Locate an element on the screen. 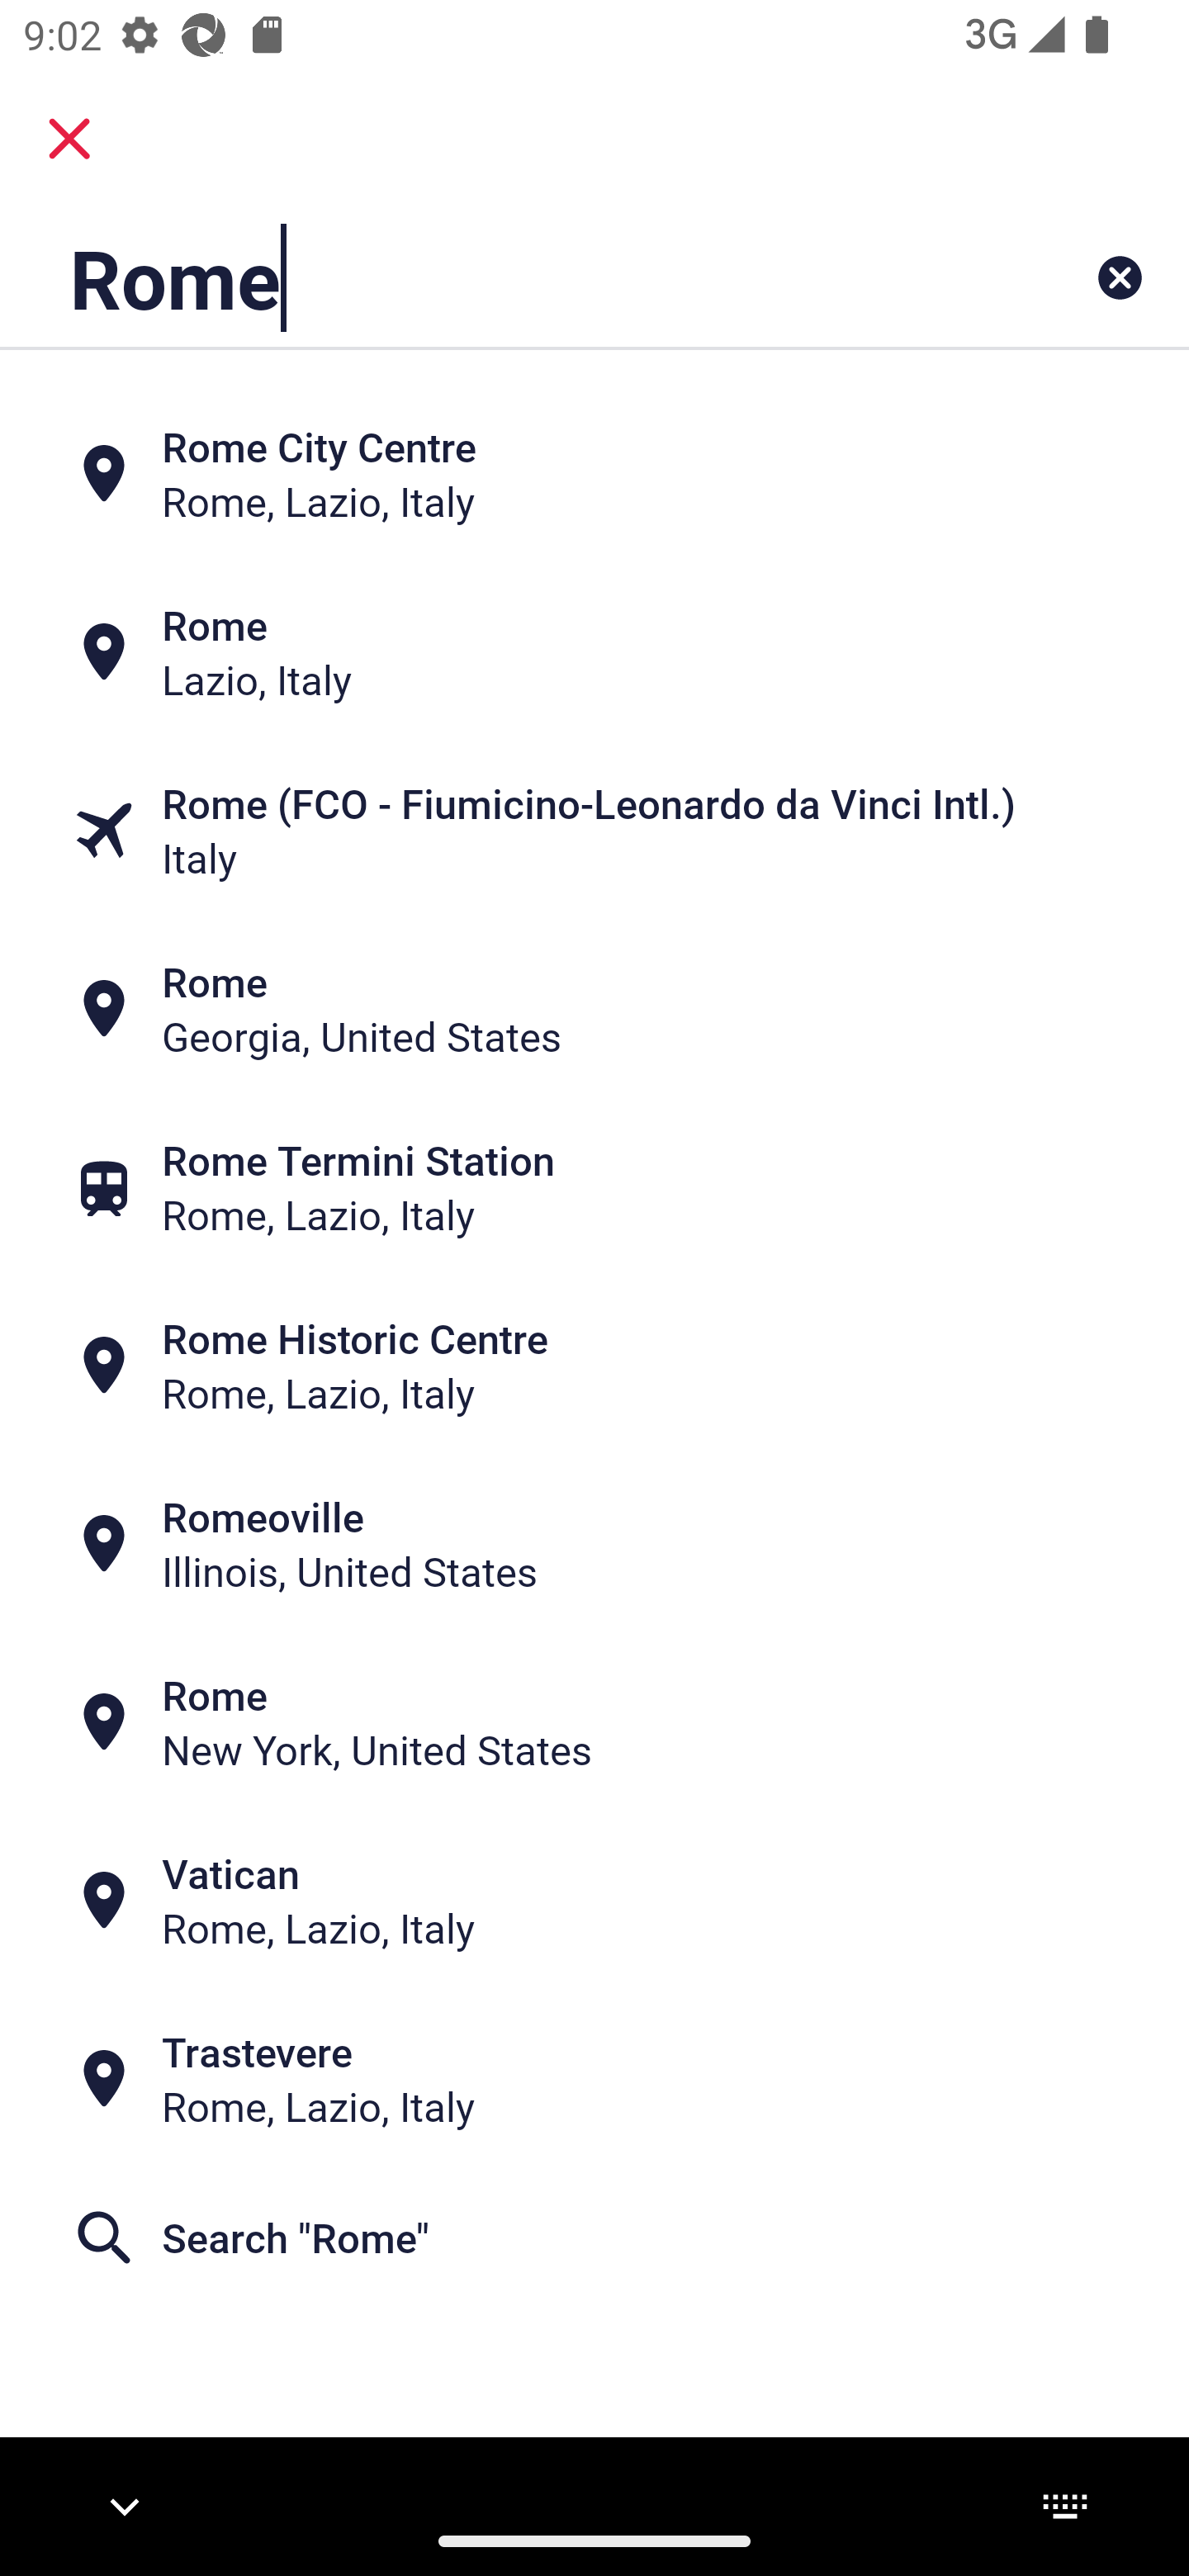 This screenshot has height=2576, width=1189. Rome Historic Centre Rome, Lazio, Italy is located at coordinates (594, 1366).